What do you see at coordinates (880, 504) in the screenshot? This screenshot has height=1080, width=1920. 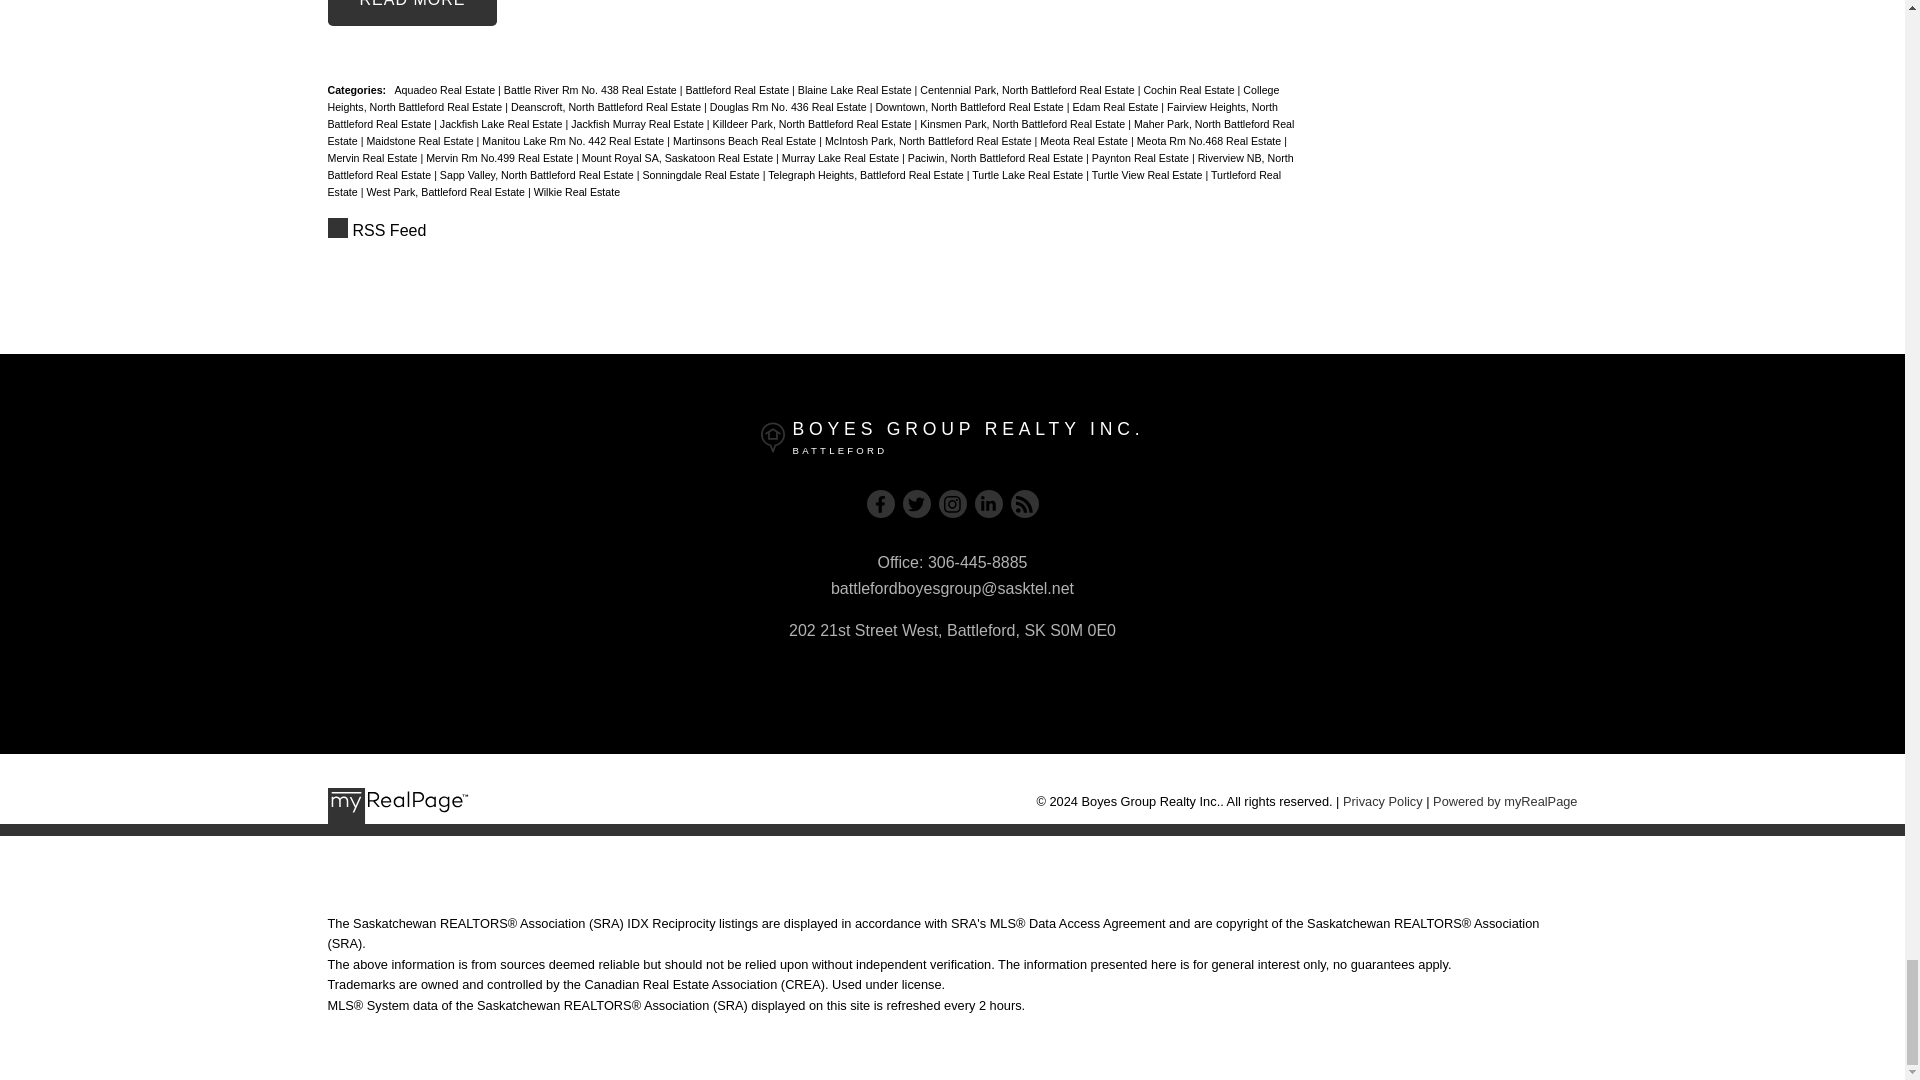 I see `Facebook` at bounding box center [880, 504].